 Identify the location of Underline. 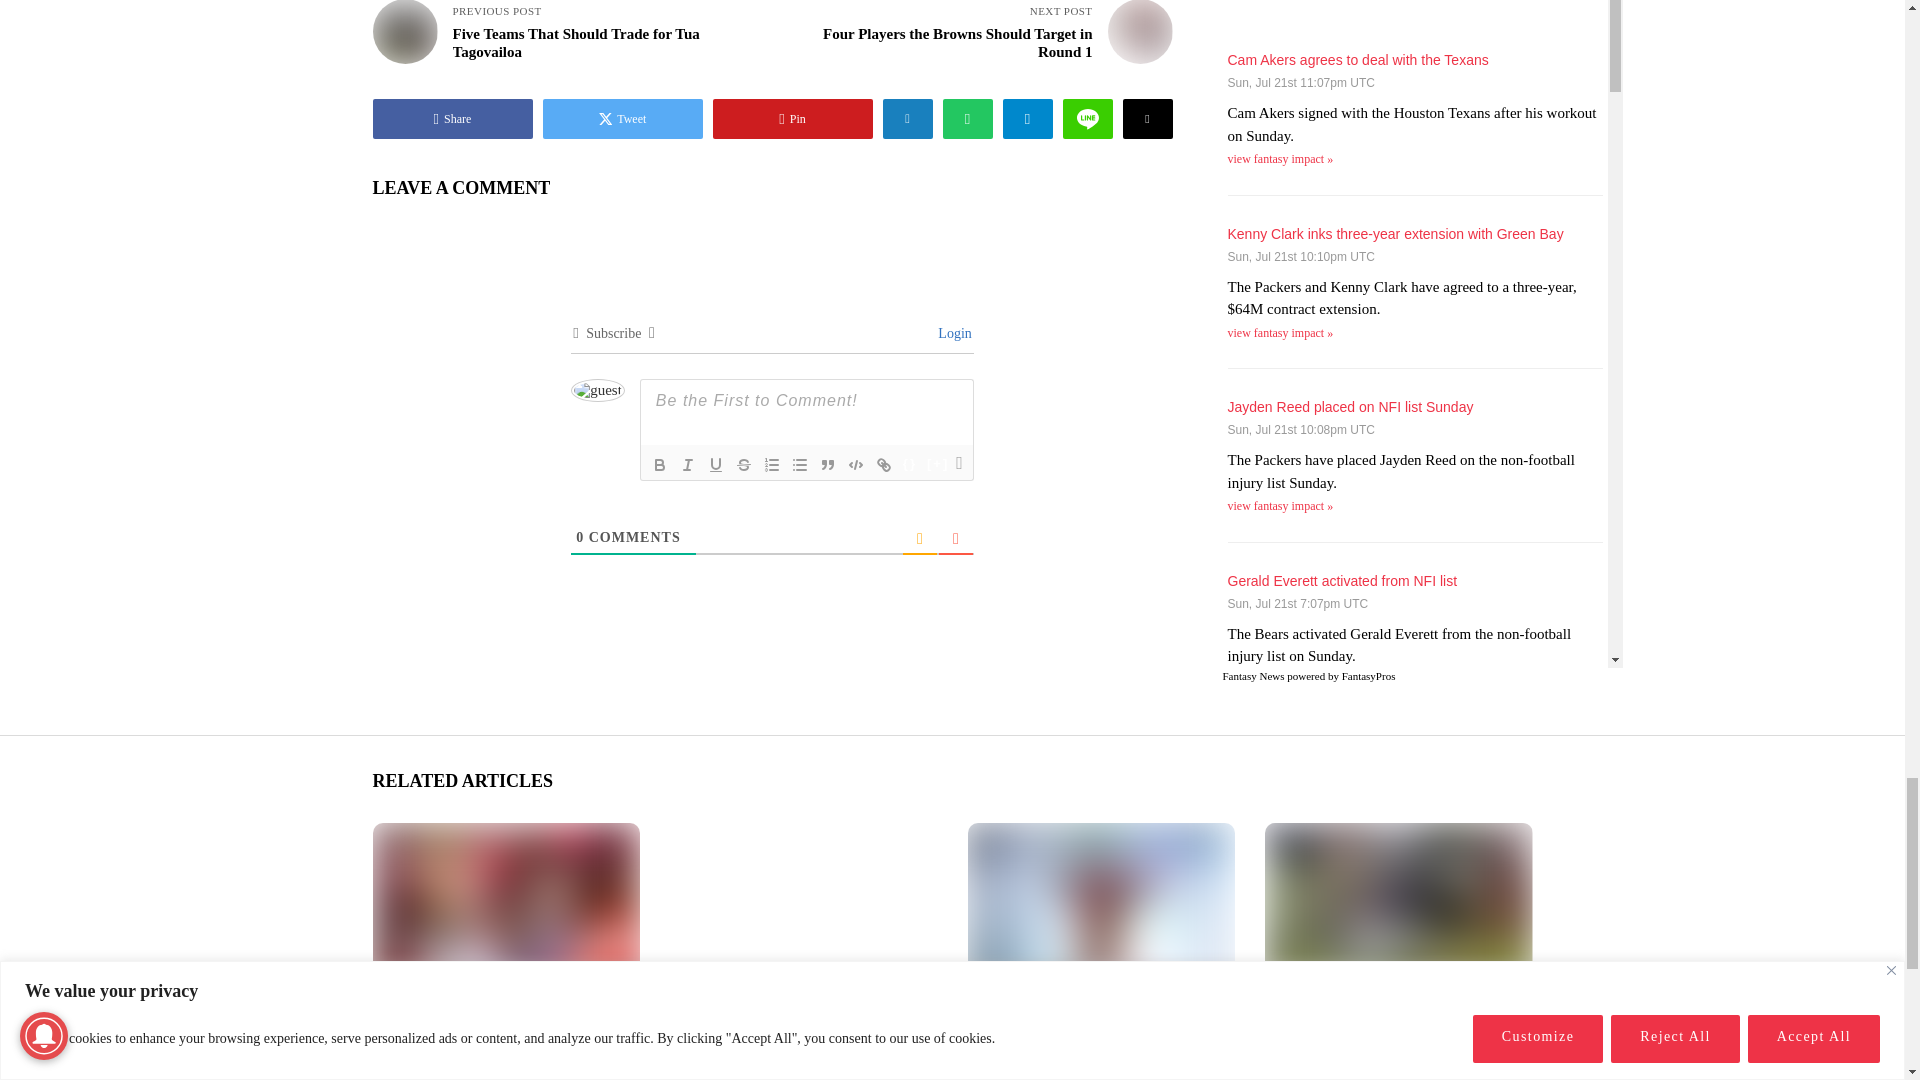
(716, 464).